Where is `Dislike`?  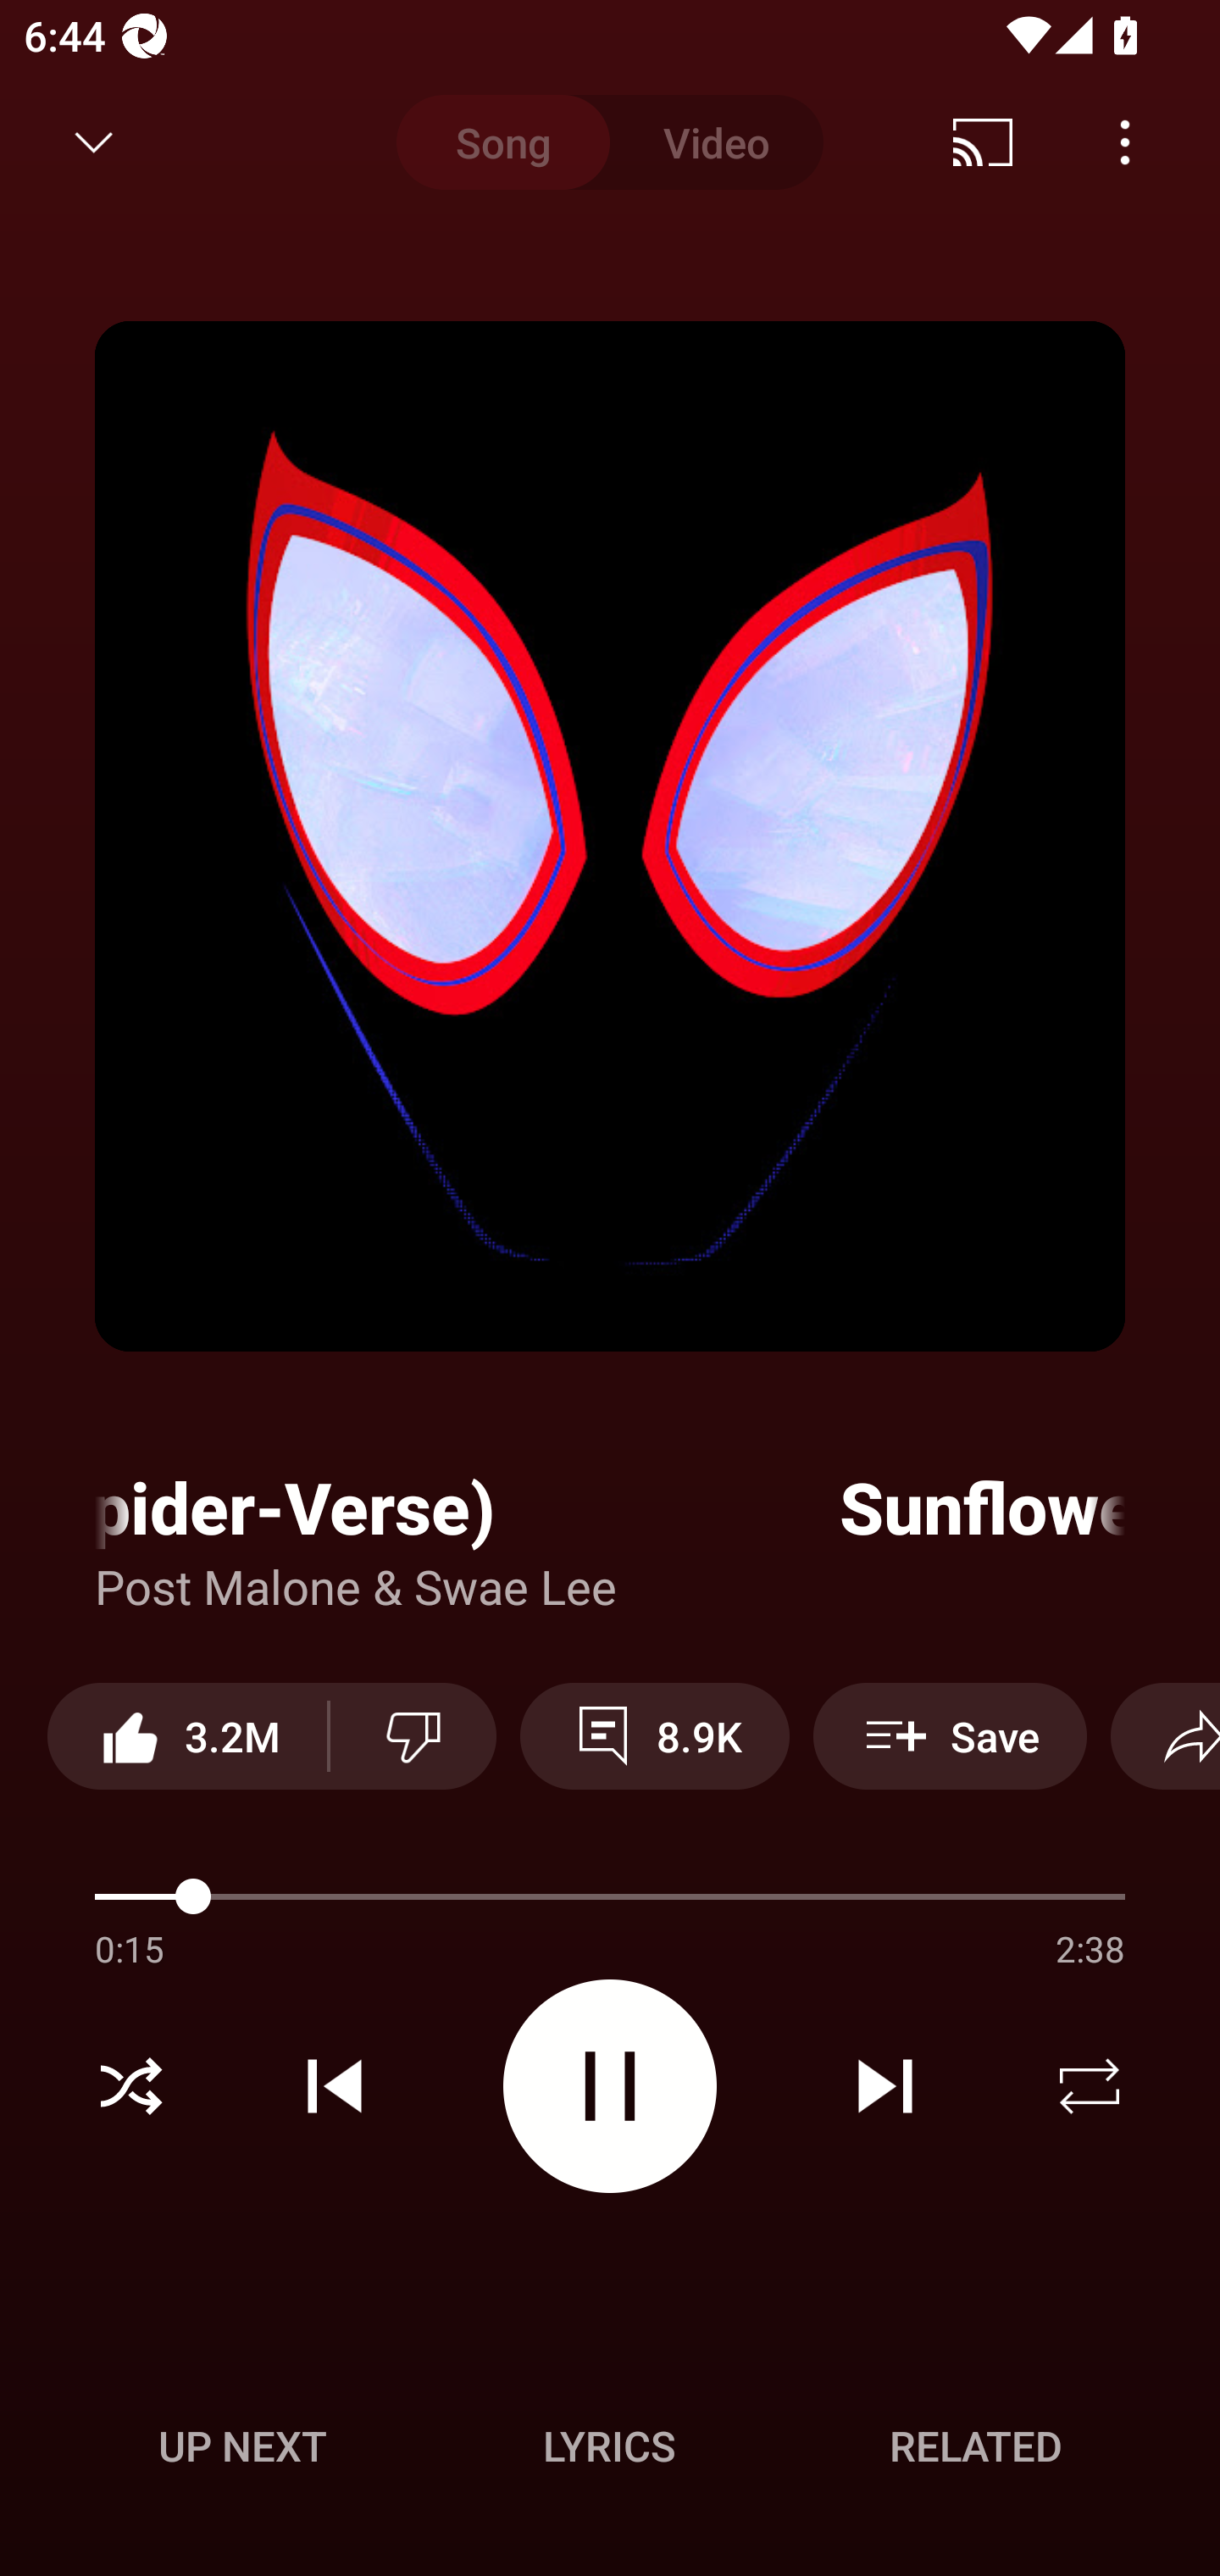
Dislike is located at coordinates (413, 1735).